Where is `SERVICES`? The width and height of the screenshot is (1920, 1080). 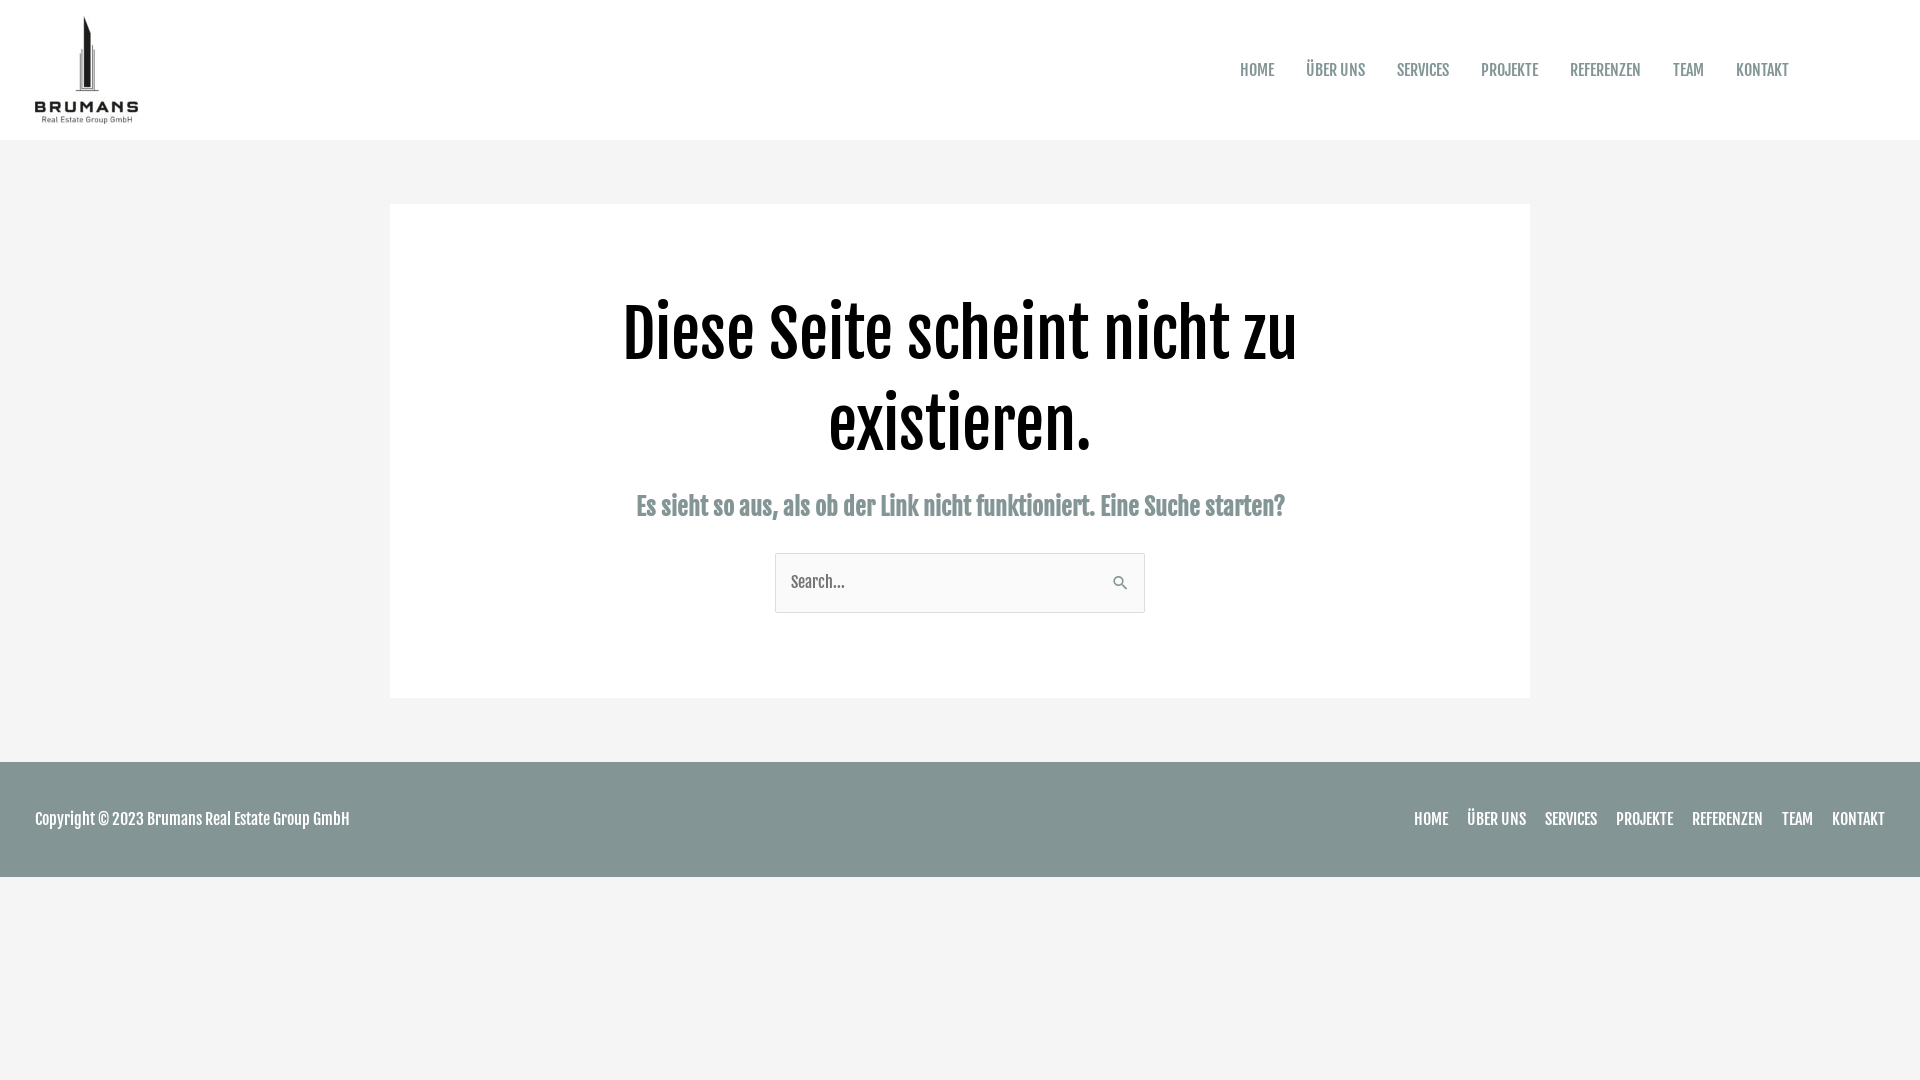 SERVICES is located at coordinates (1423, 70).